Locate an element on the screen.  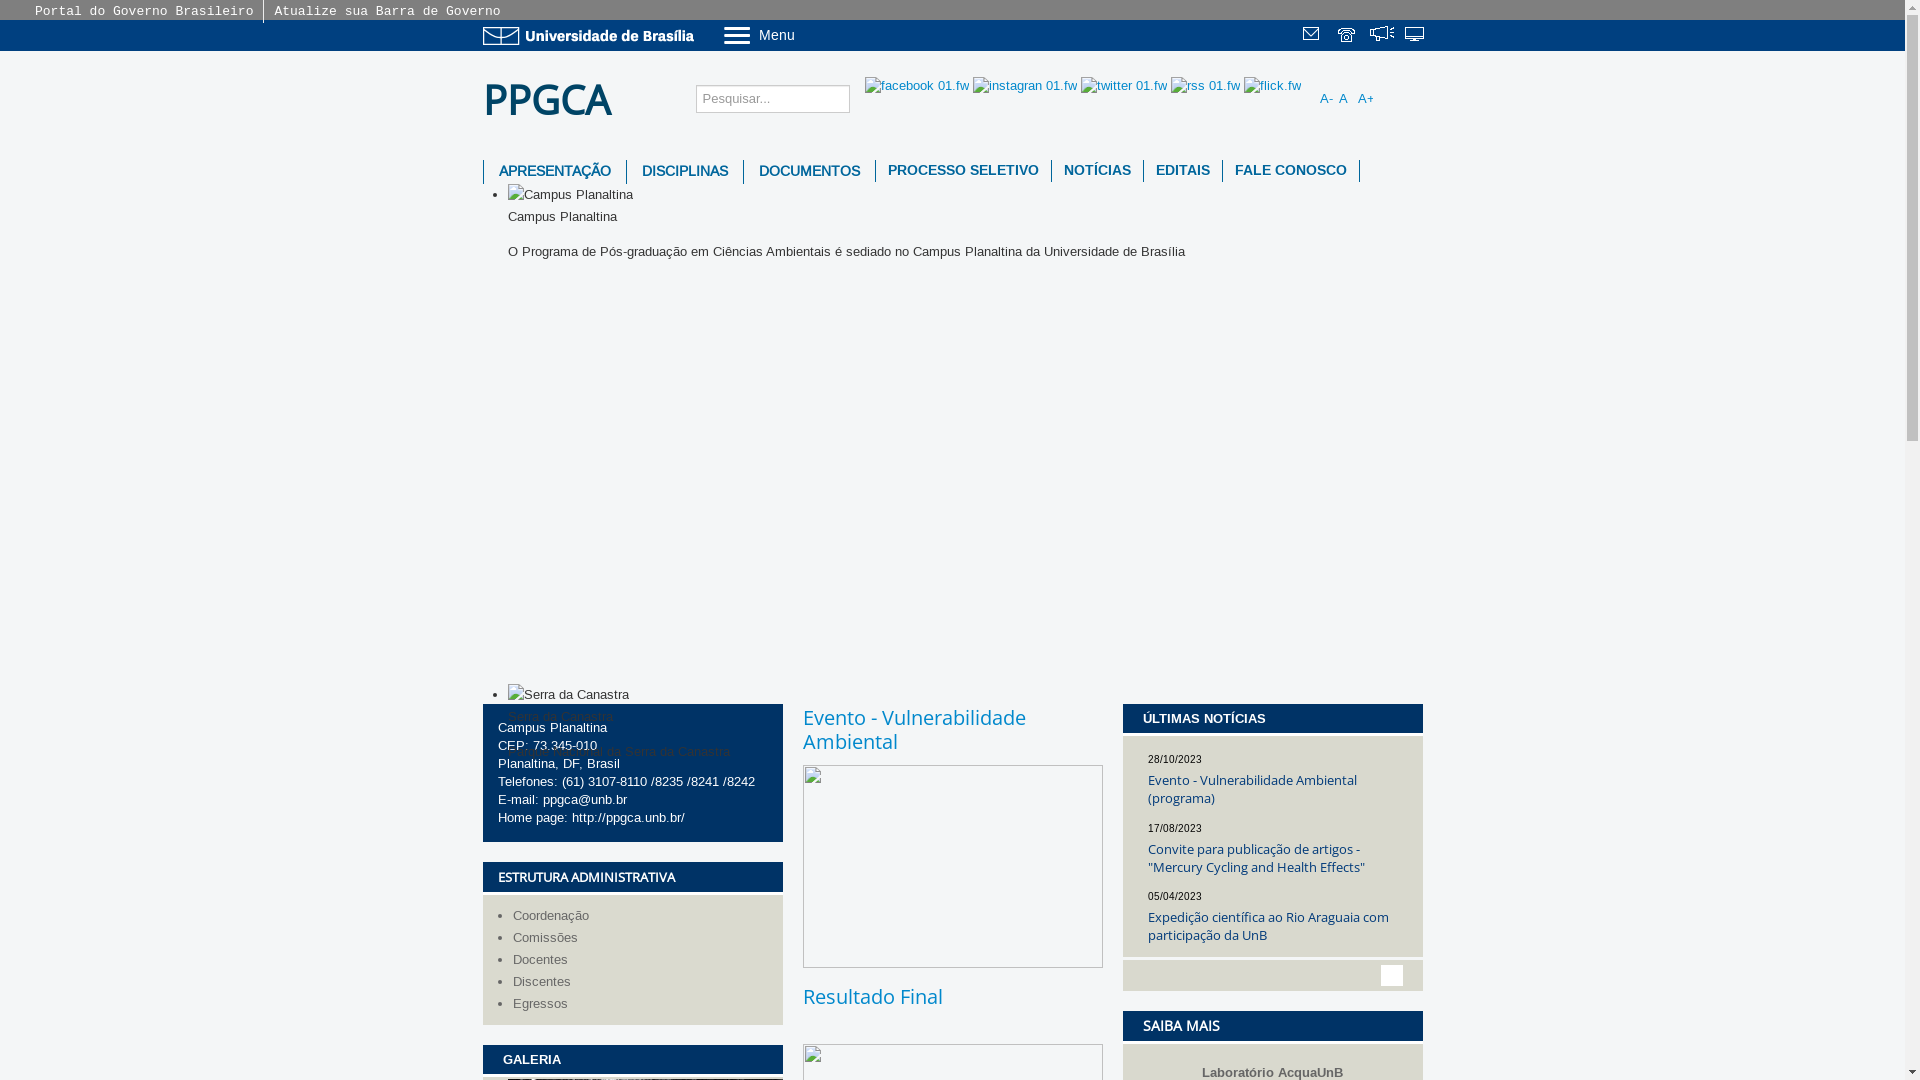
Evento - Vulnerabilidade Ambiental (programa) is located at coordinates (1252, 788).